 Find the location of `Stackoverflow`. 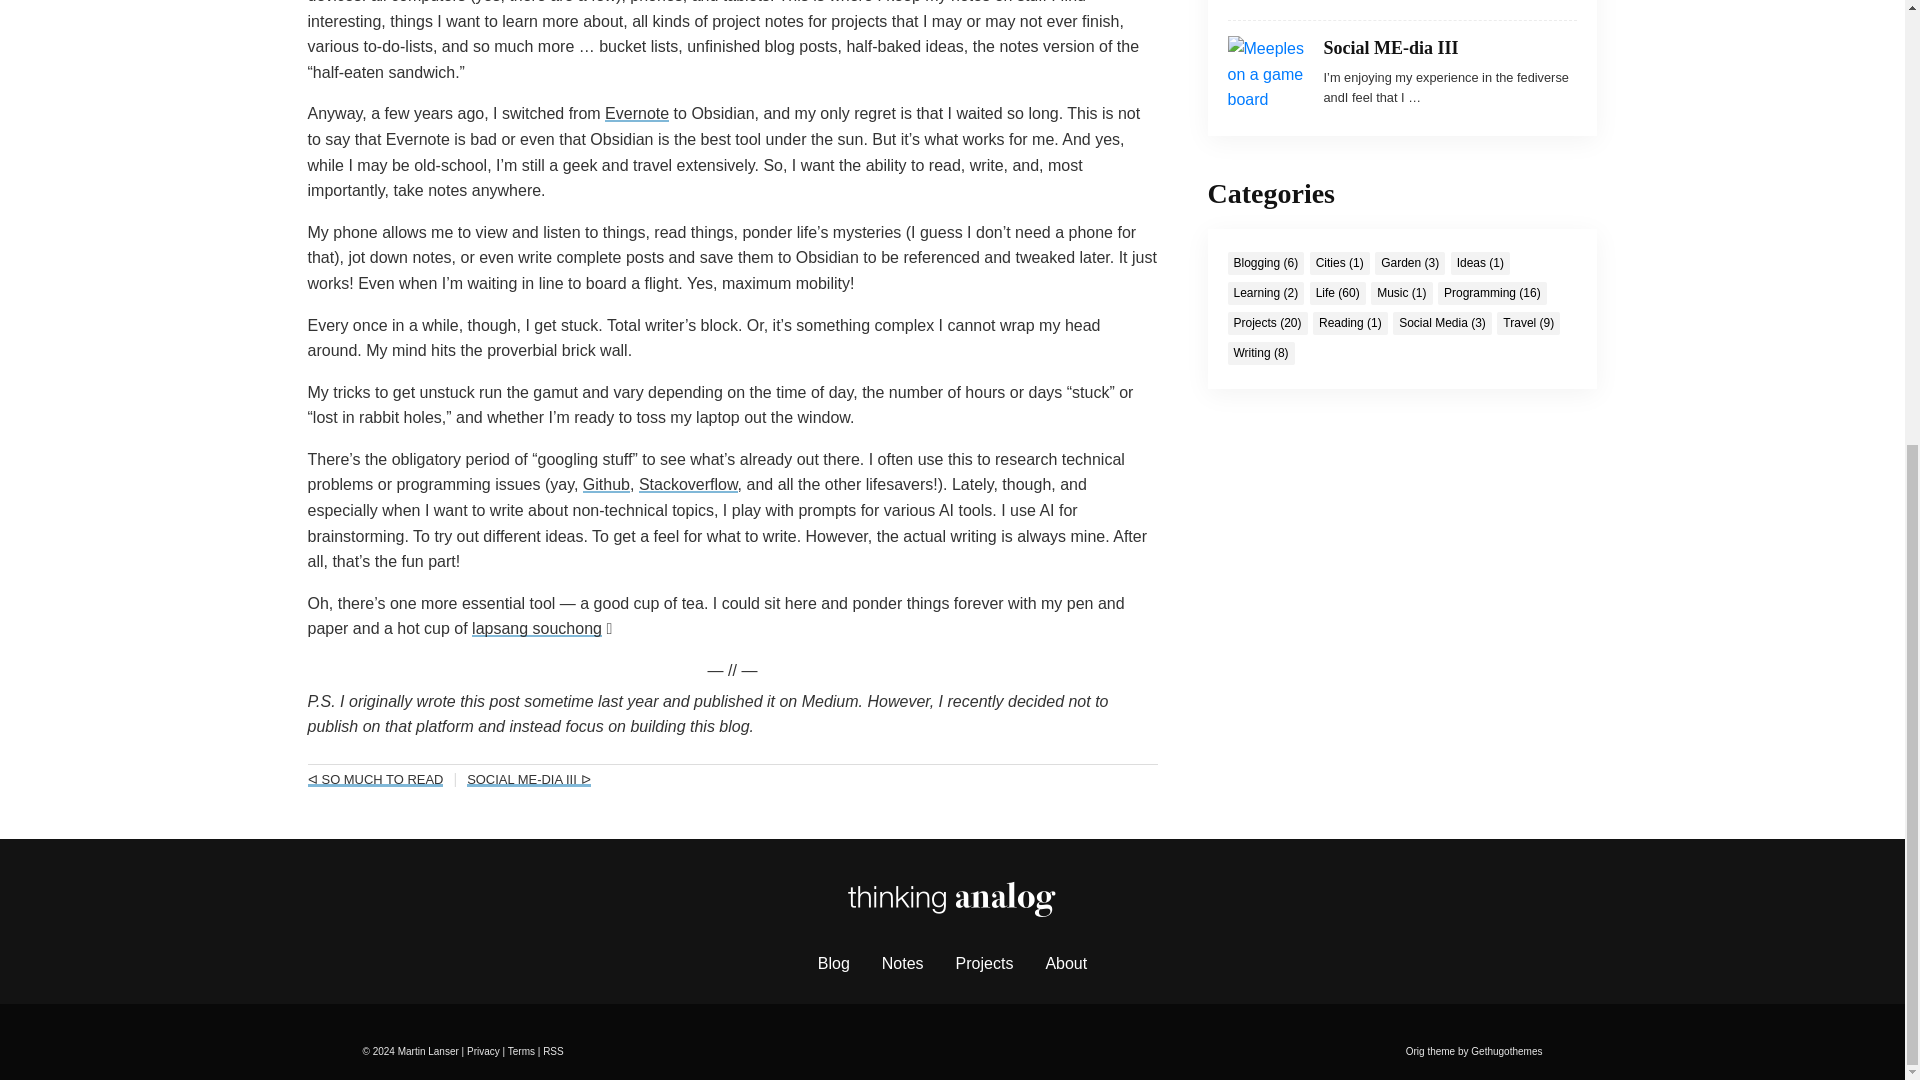

Stackoverflow is located at coordinates (688, 484).